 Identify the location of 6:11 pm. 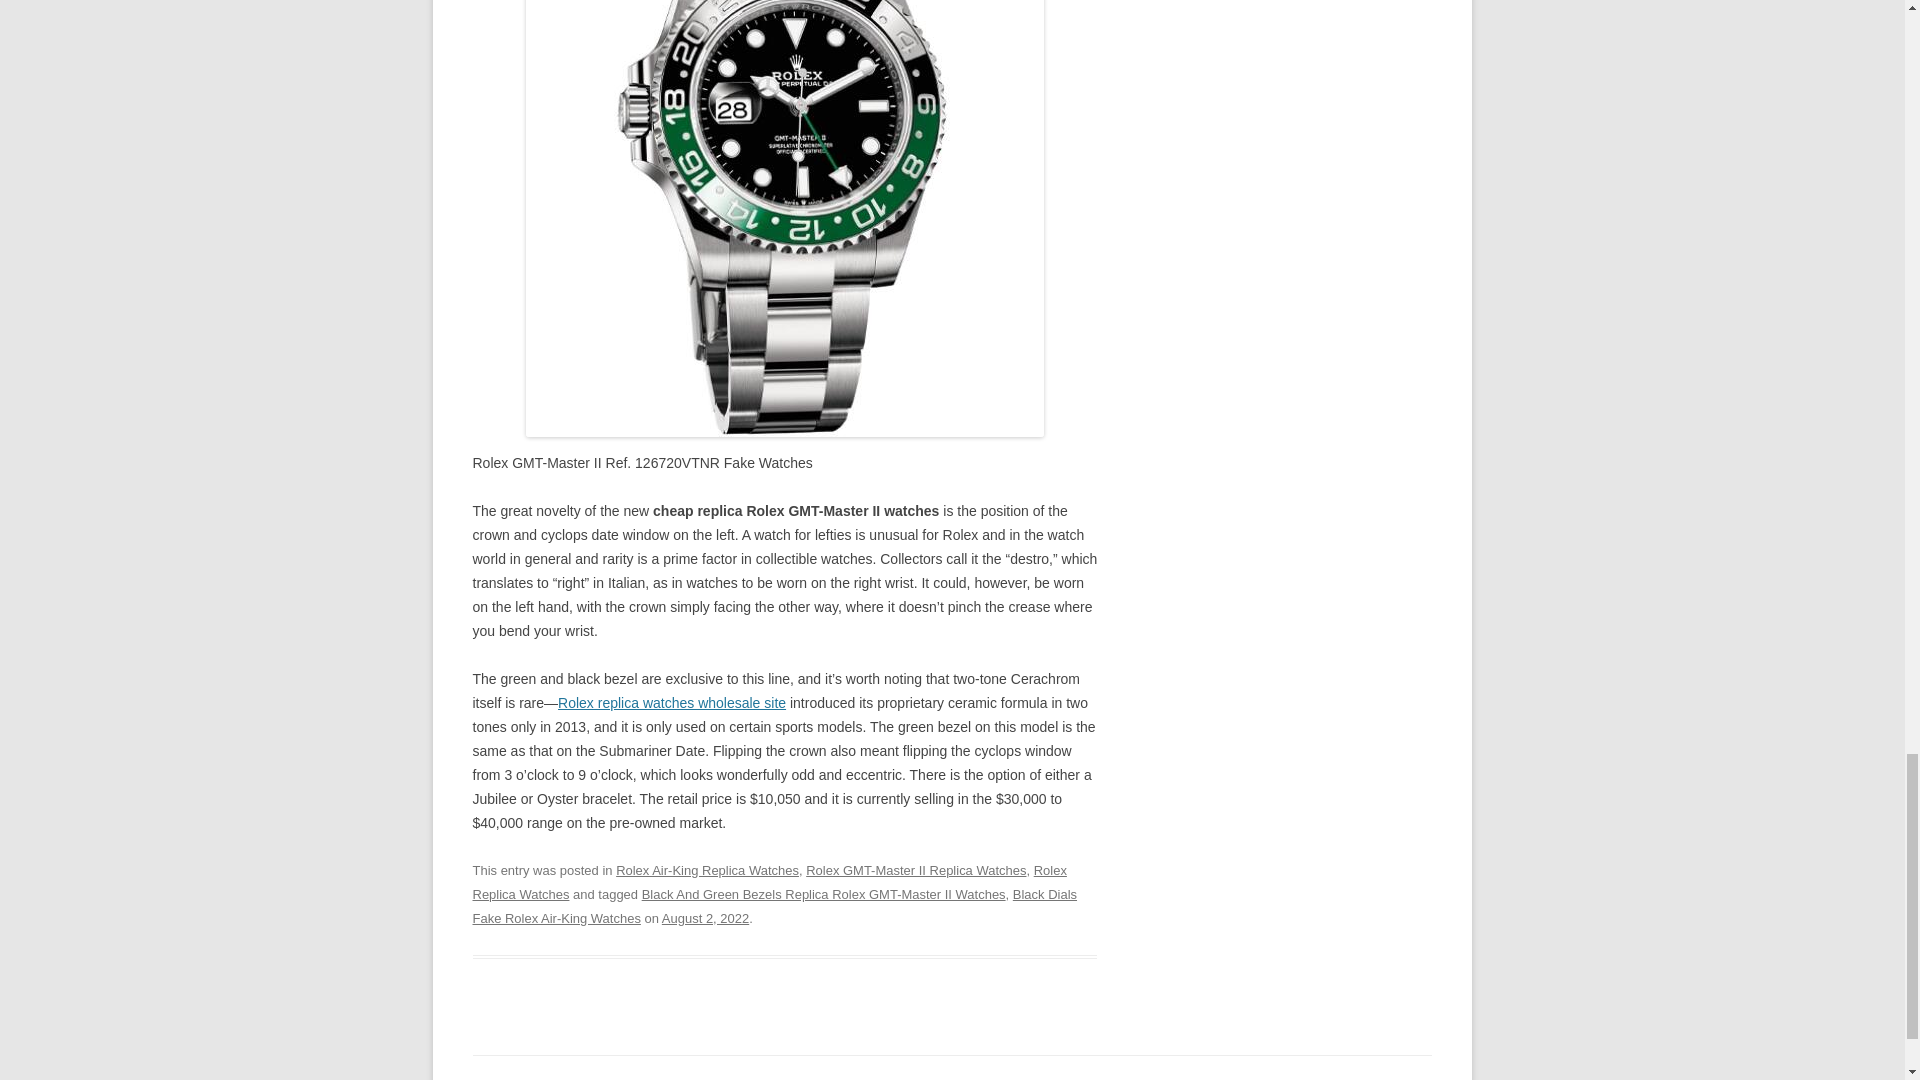
(705, 918).